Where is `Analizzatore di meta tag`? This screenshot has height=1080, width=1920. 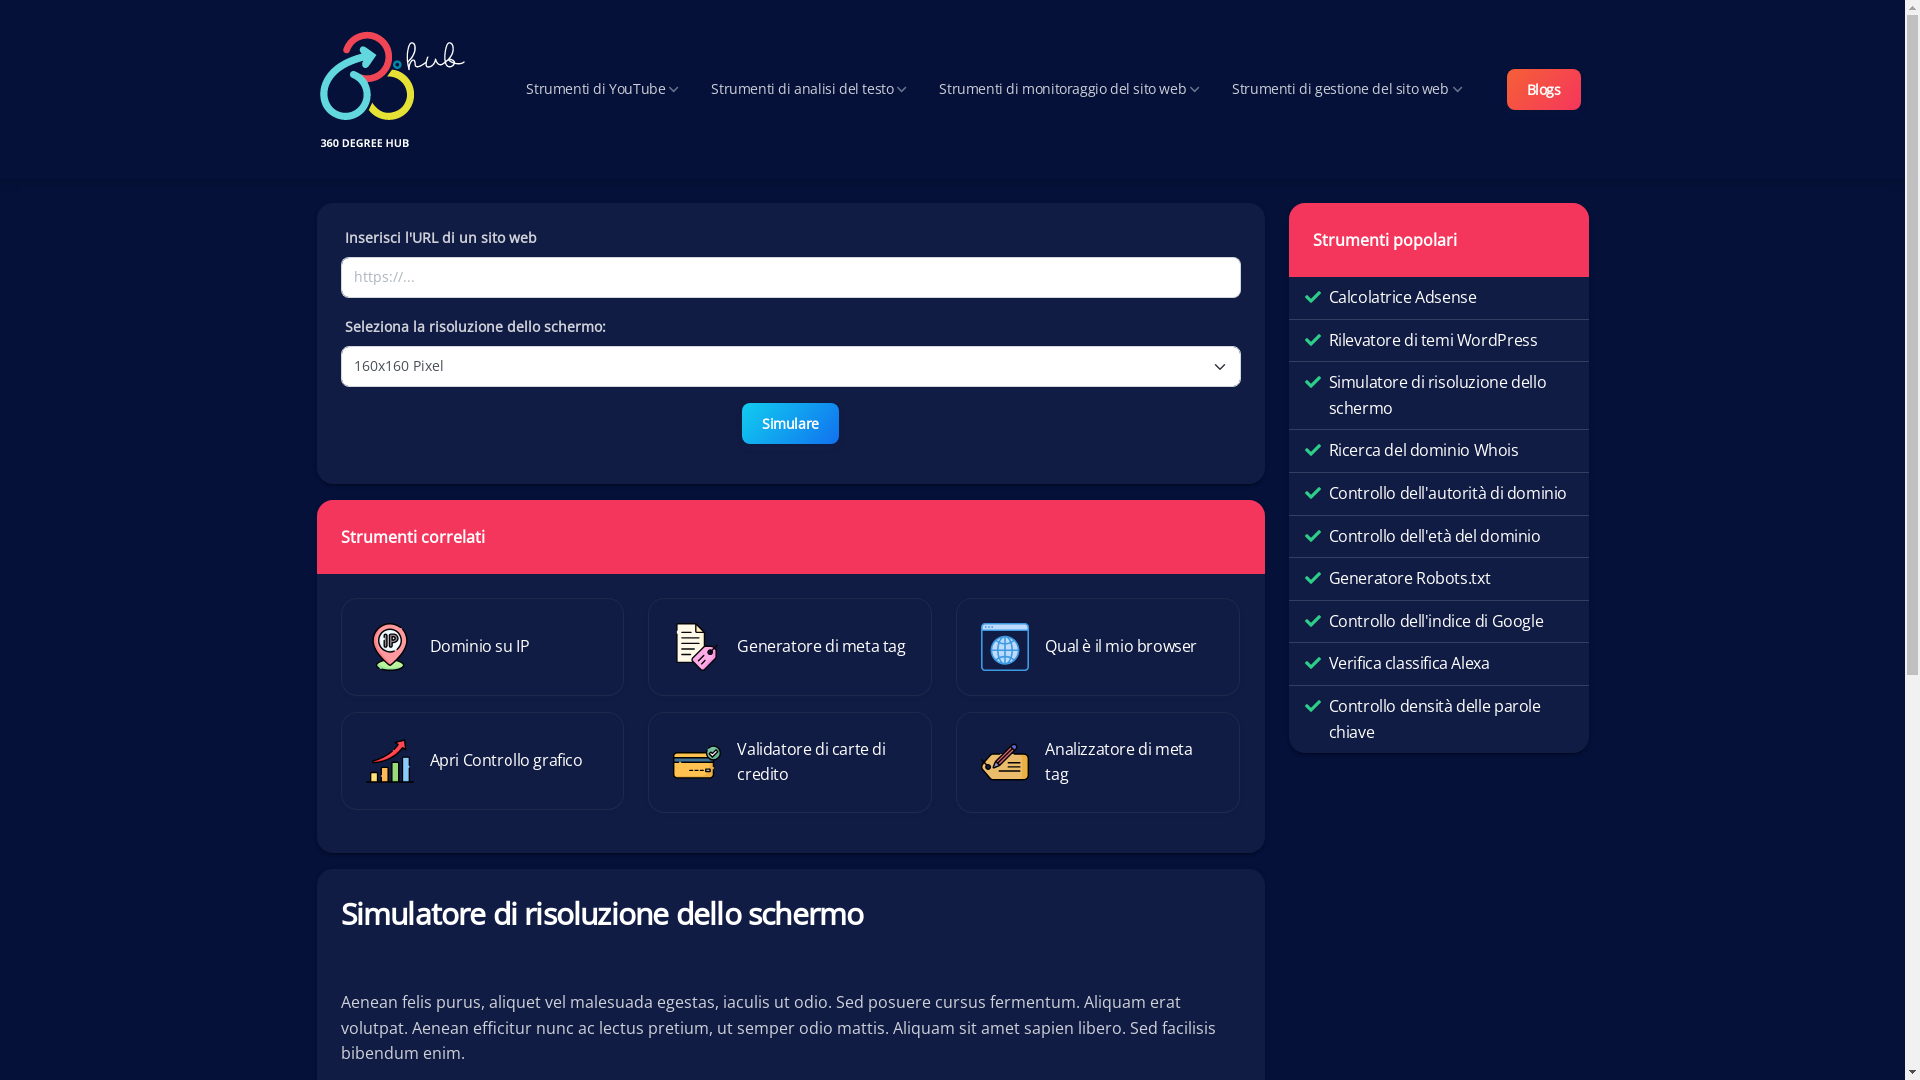
Analizzatore di meta tag is located at coordinates (1098, 762).